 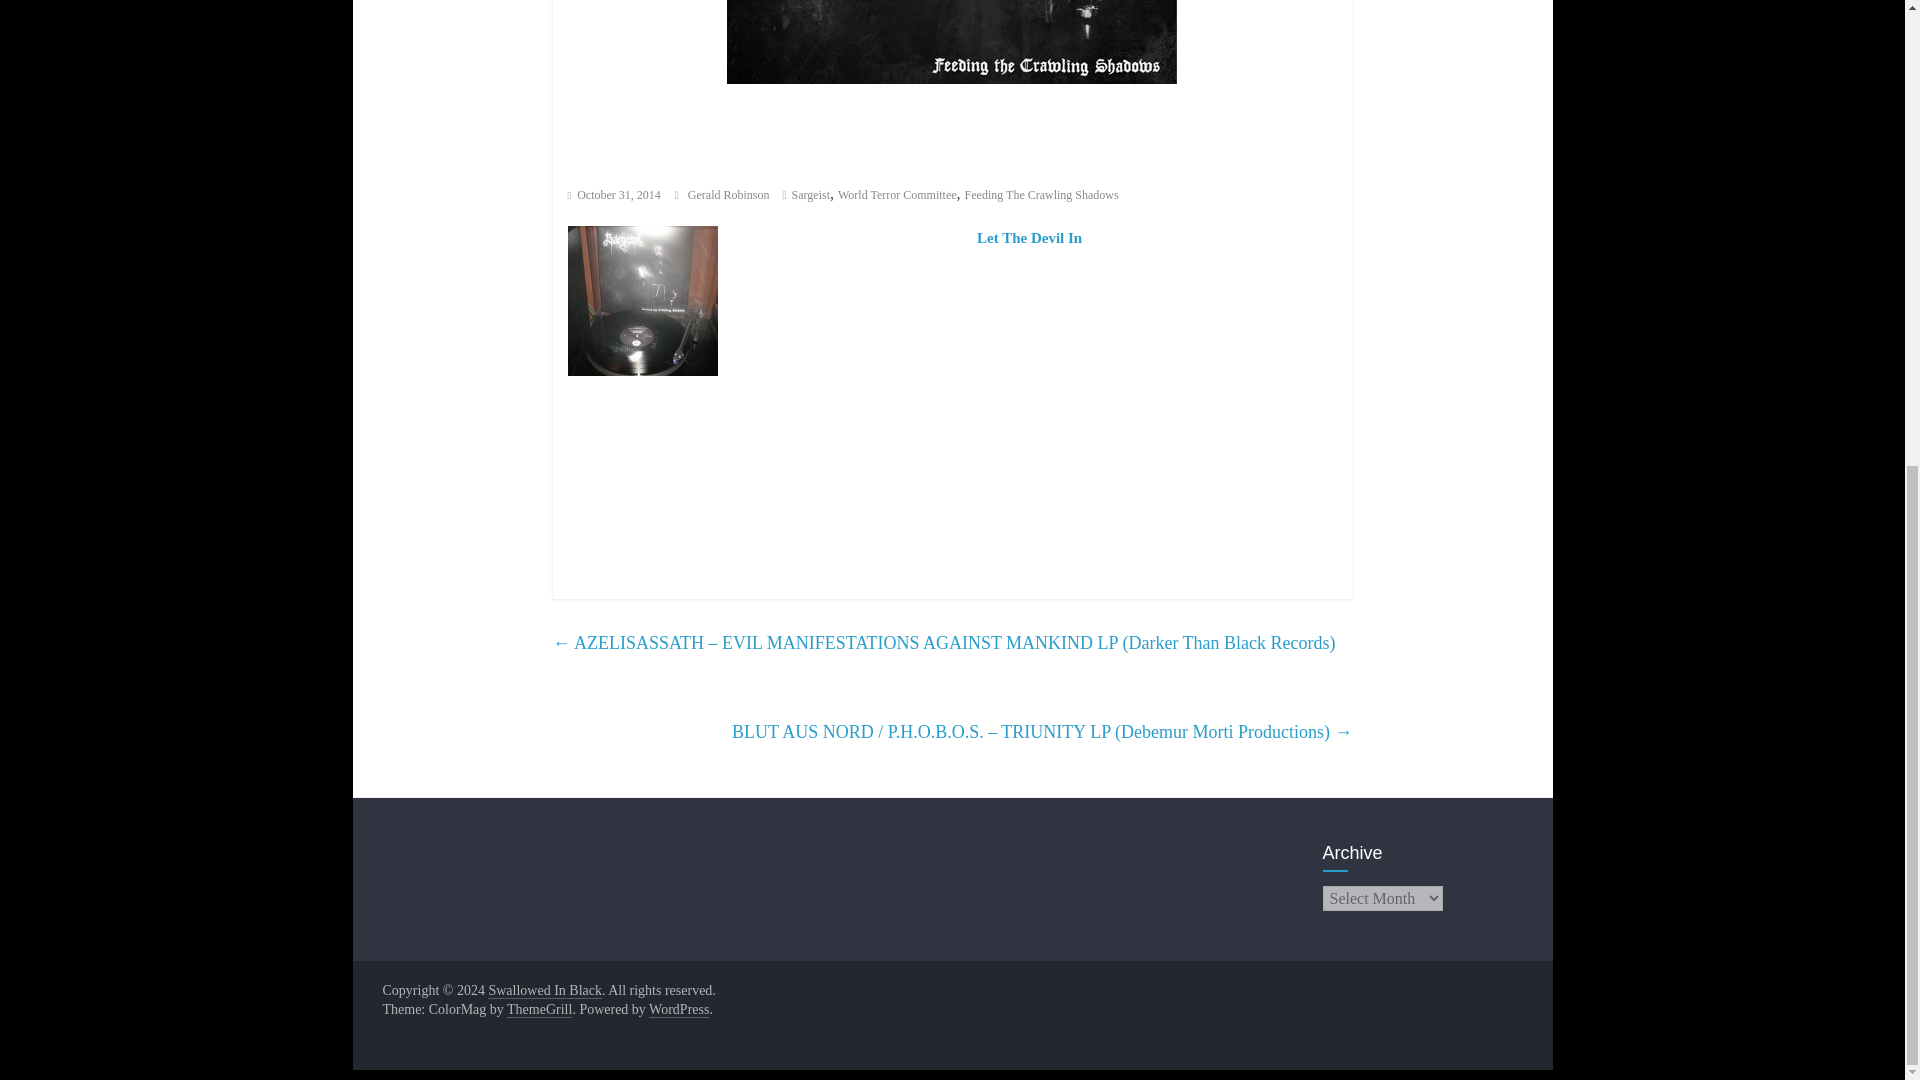 What do you see at coordinates (730, 194) in the screenshot?
I see `Gerald Robinson` at bounding box center [730, 194].